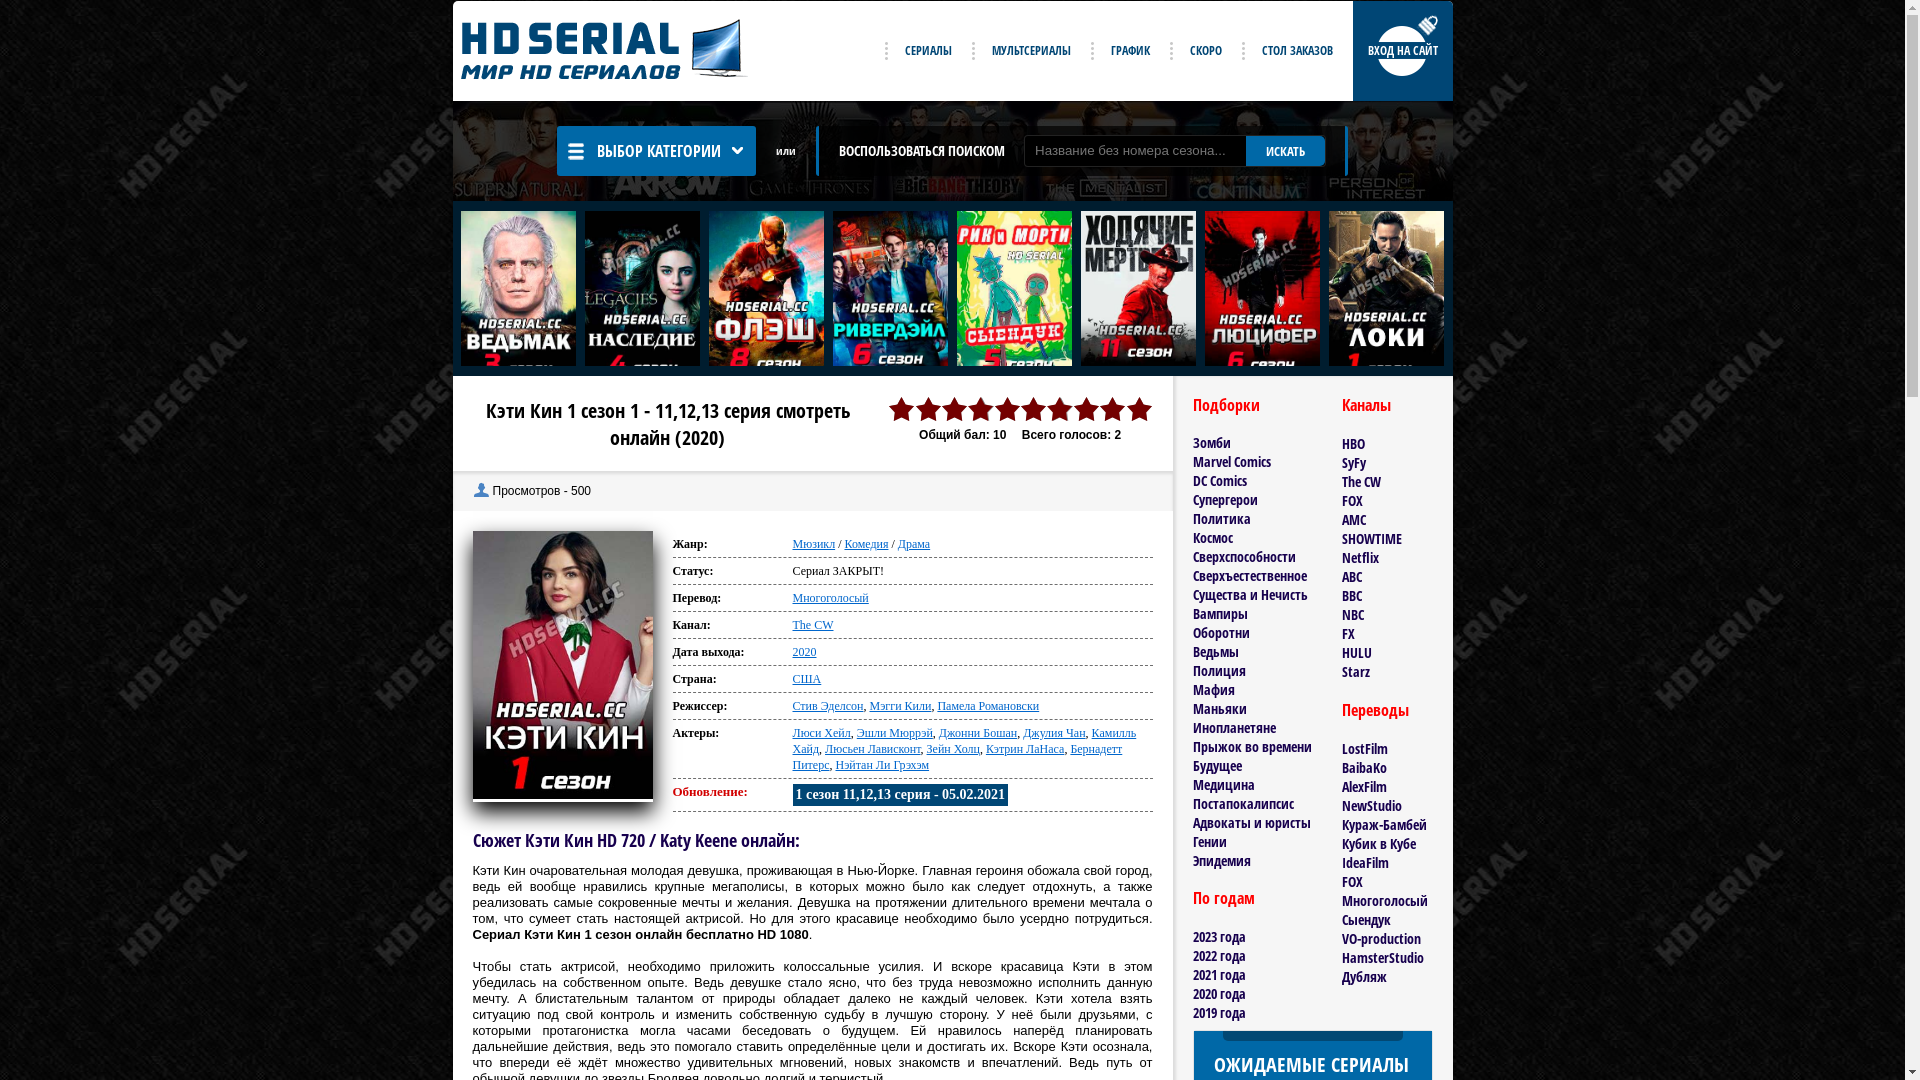 The height and width of the screenshot is (1080, 1920). I want to click on SHOWTIME, so click(1372, 538).